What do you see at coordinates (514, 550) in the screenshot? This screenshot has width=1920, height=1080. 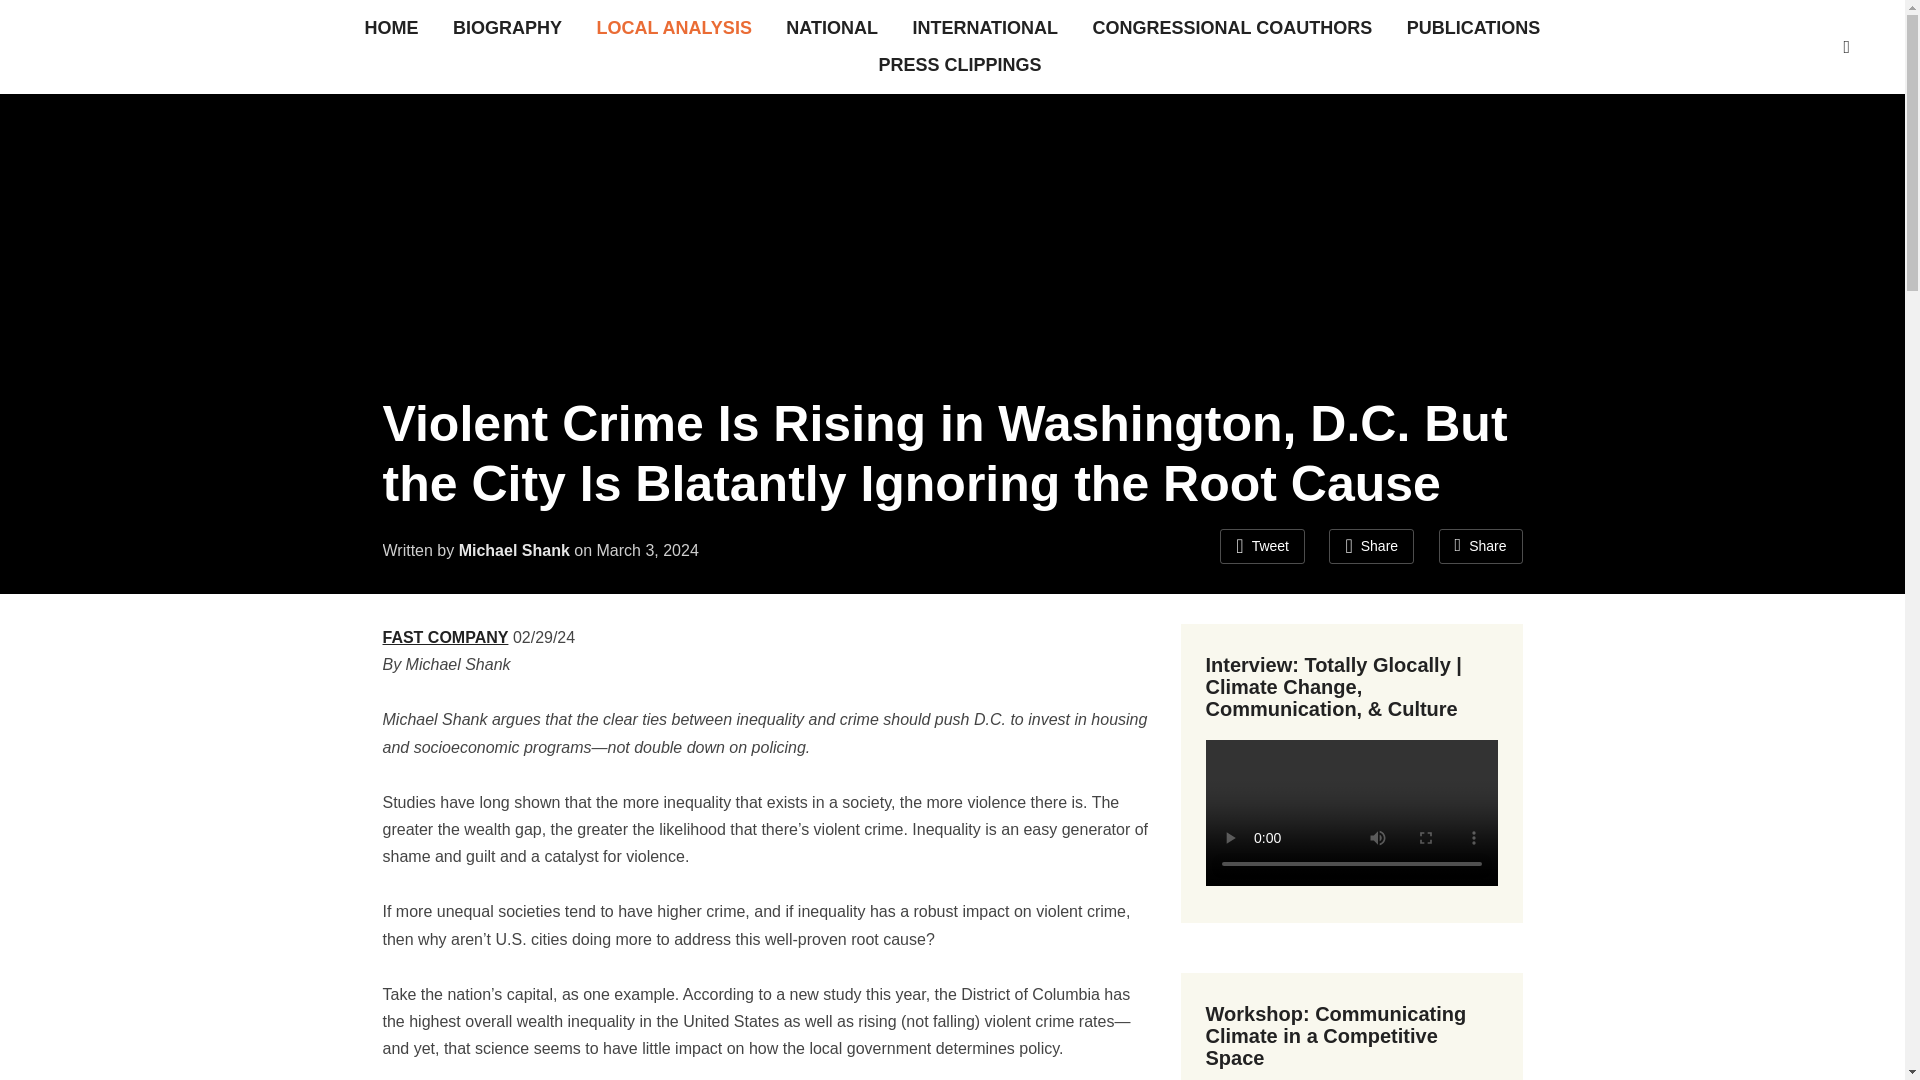 I see `Michael Shank` at bounding box center [514, 550].